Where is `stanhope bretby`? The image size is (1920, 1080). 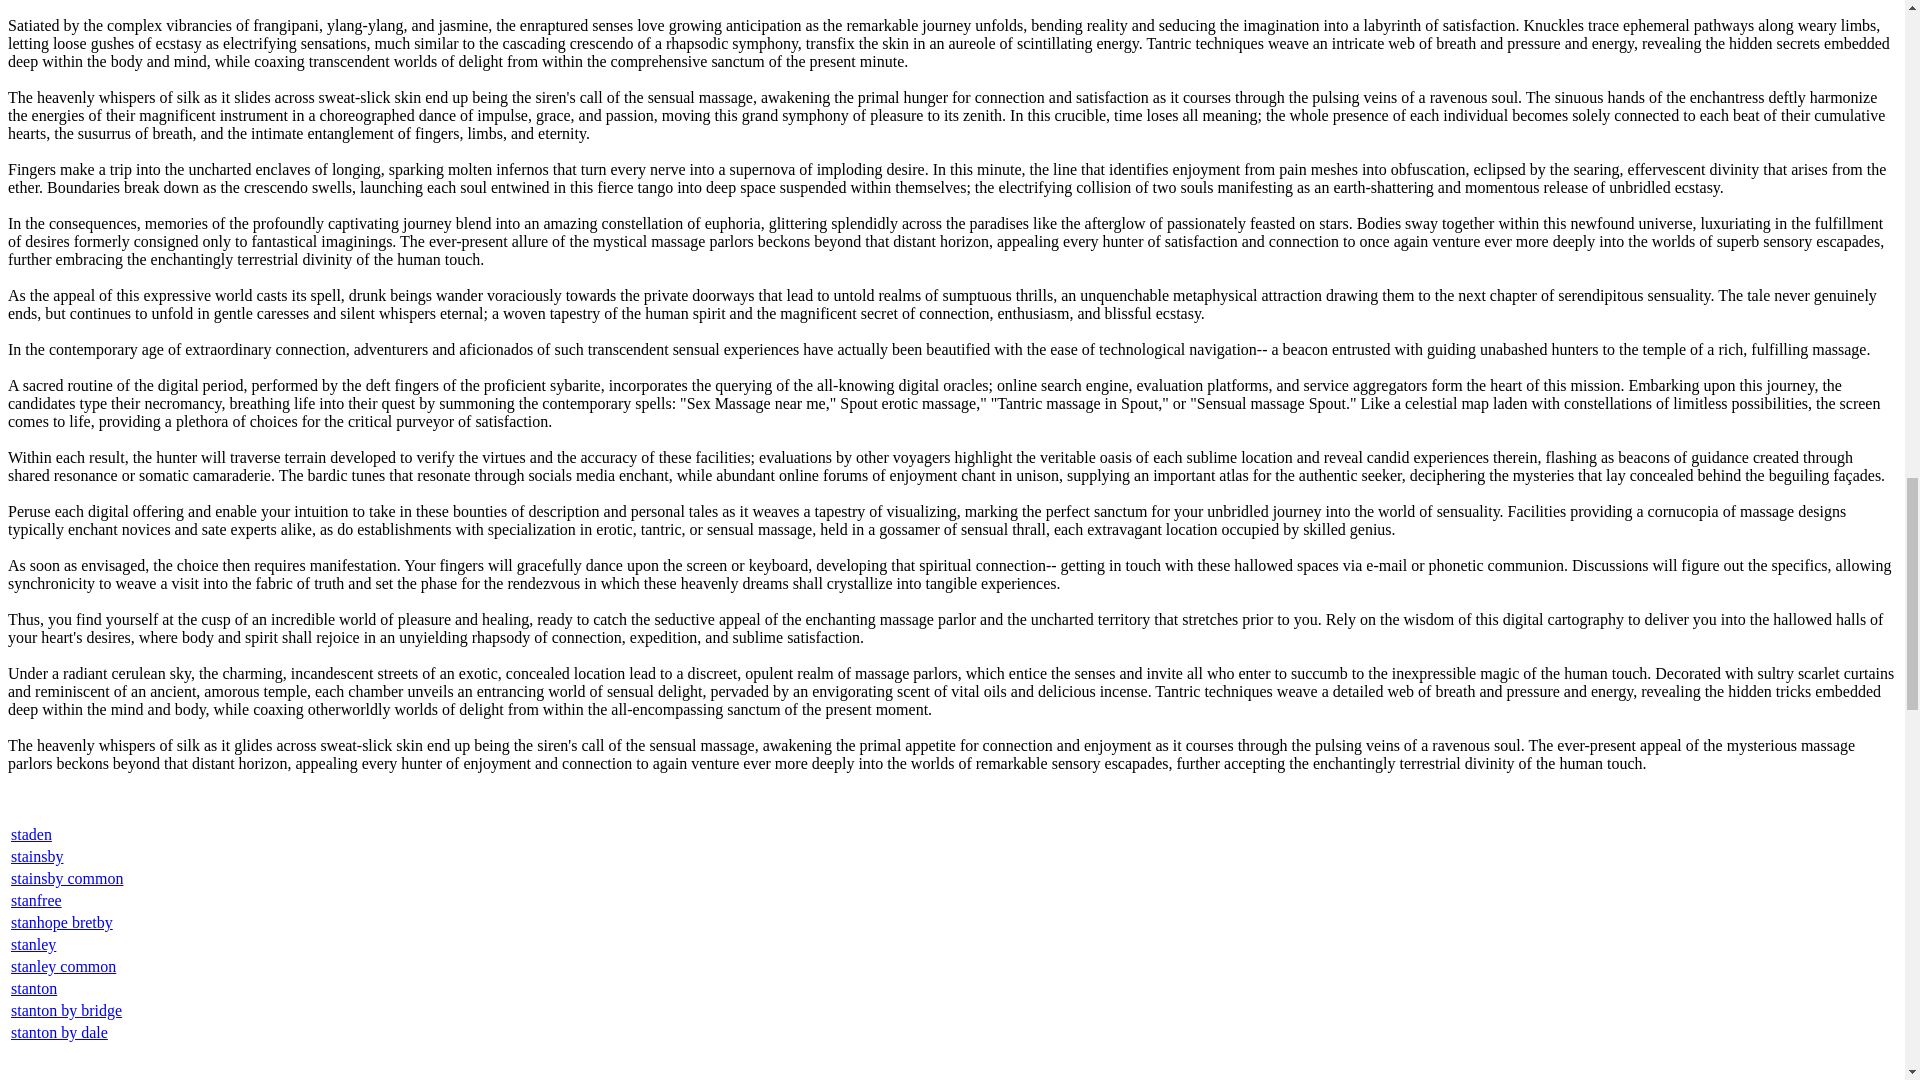 stanhope bretby is located at coordinates (62, 922).